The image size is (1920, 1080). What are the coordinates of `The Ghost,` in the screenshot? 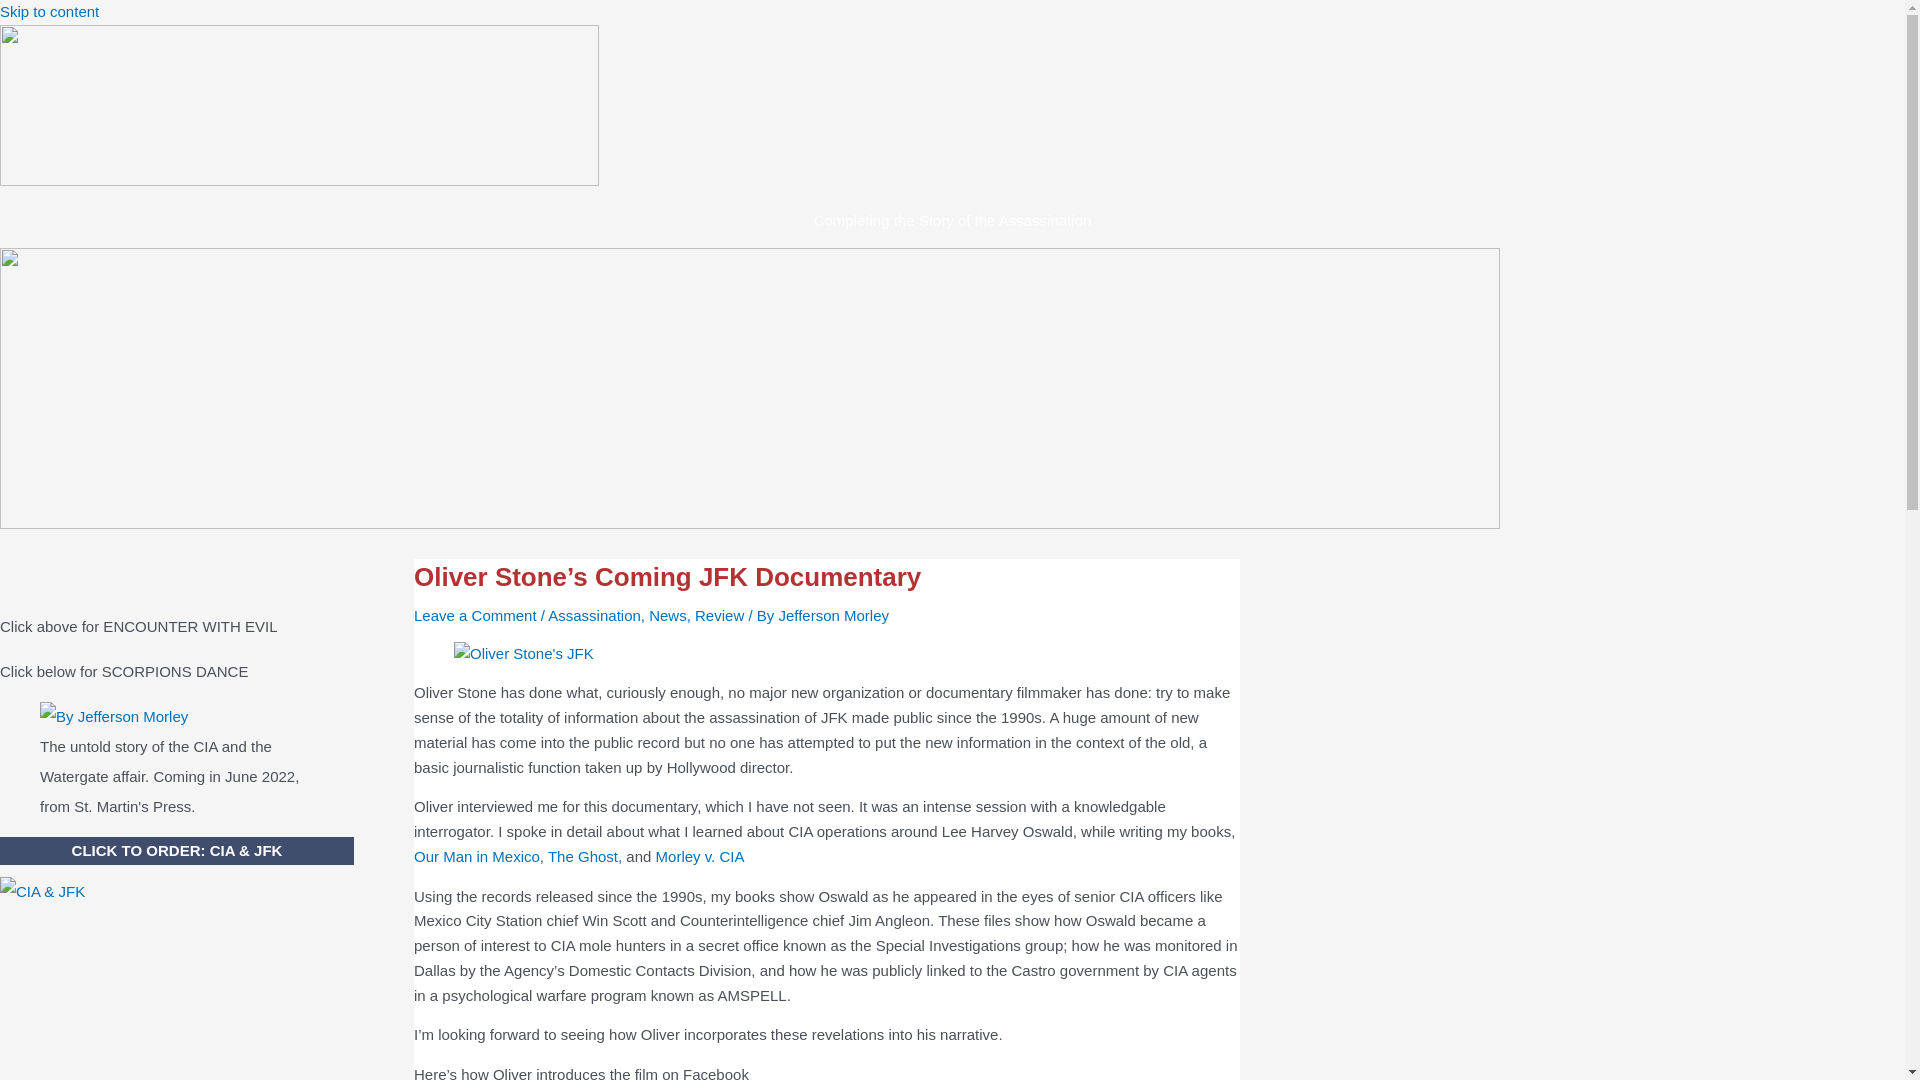 It's located at (584, 856).